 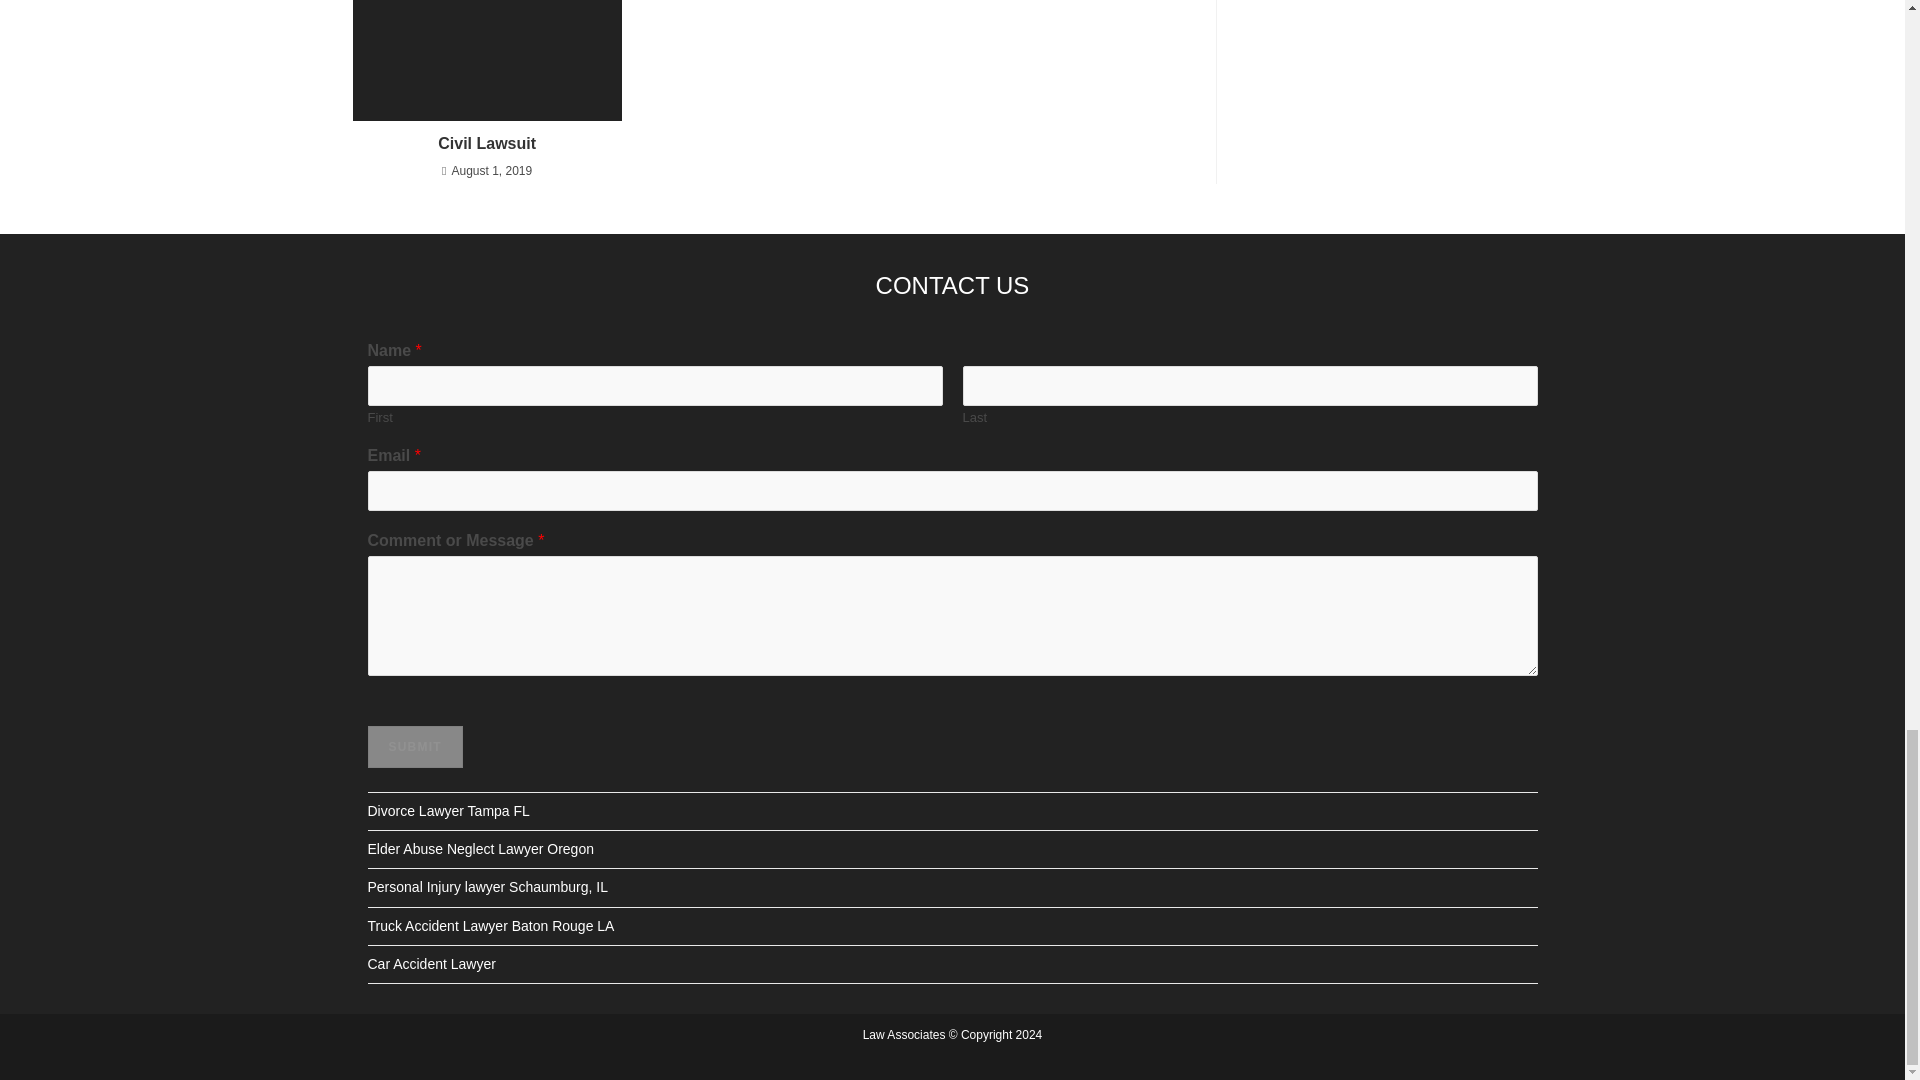 What do you see at coordinates (491, 926) in the screenshot?
I see `Truck Accident Lawyer Baton Rouge LA` at bounding box center [491, 926].